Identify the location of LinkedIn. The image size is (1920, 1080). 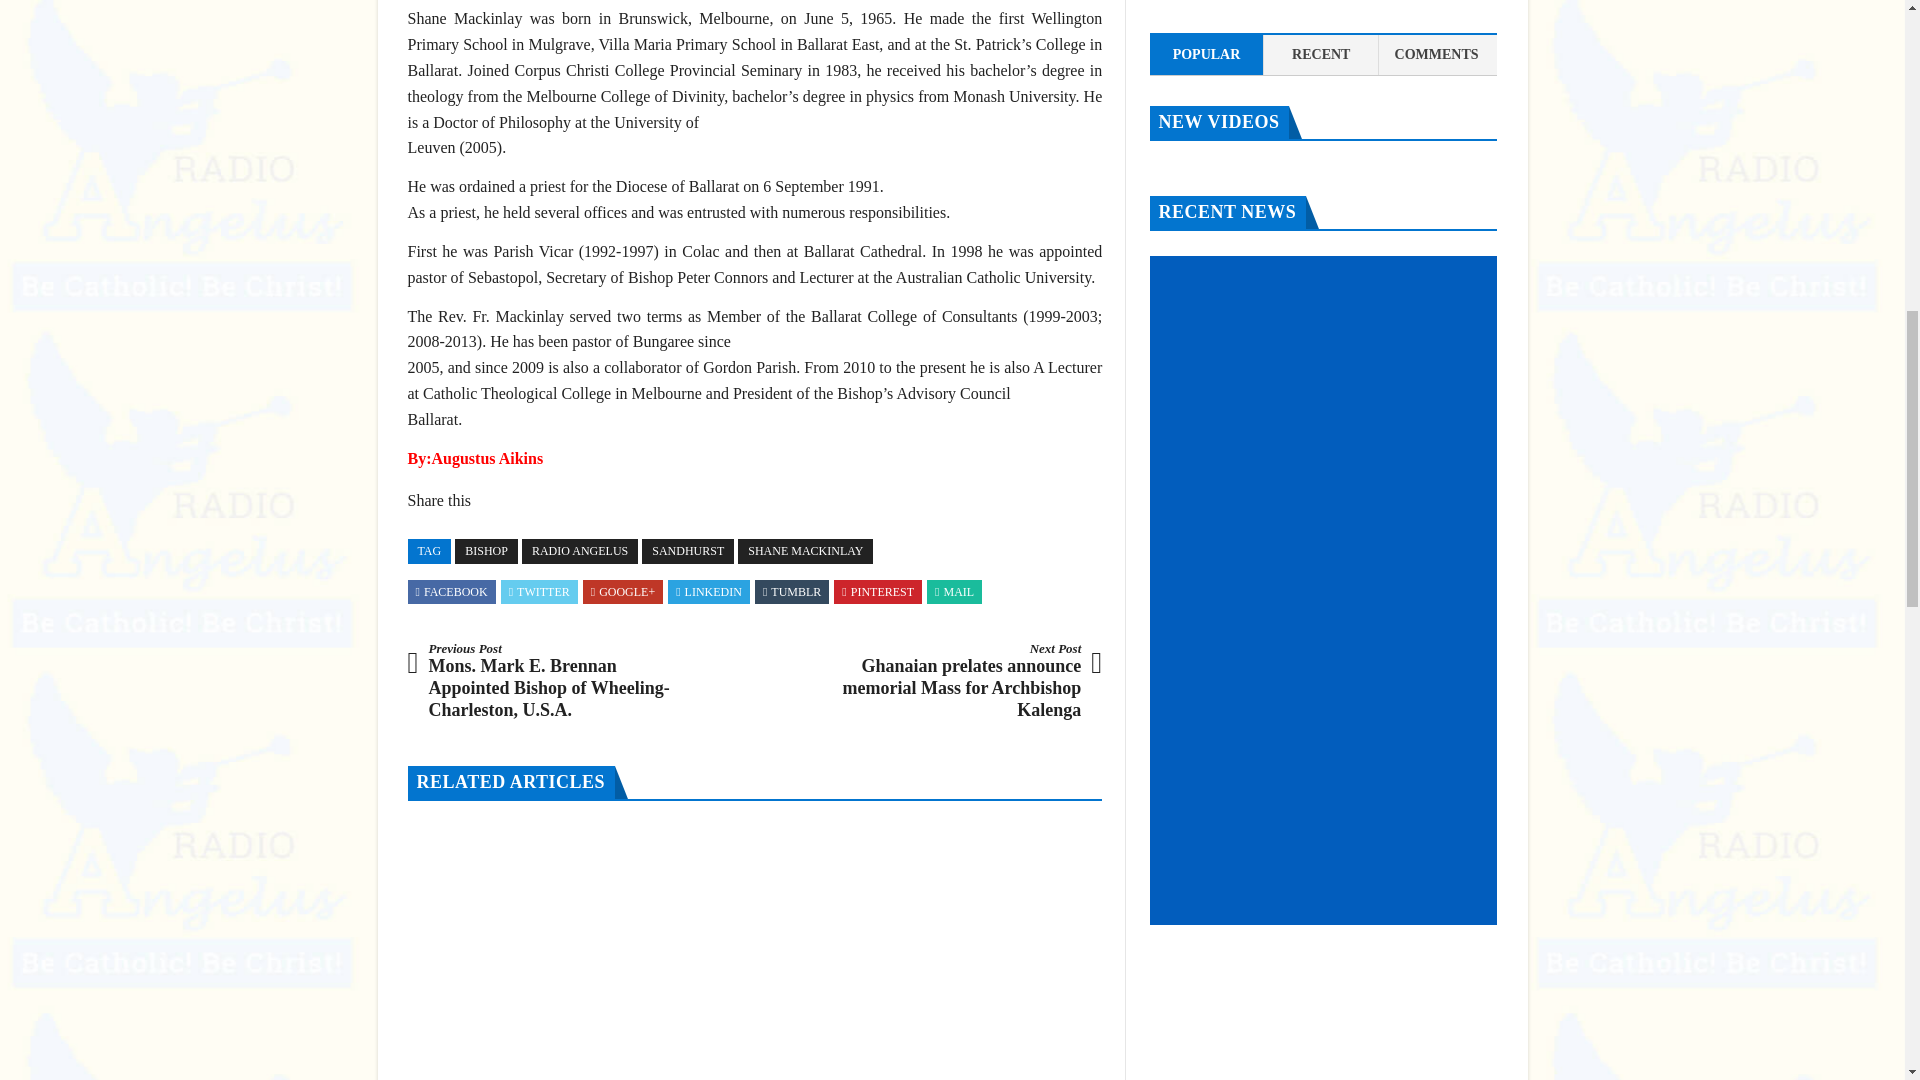
(708, 592).